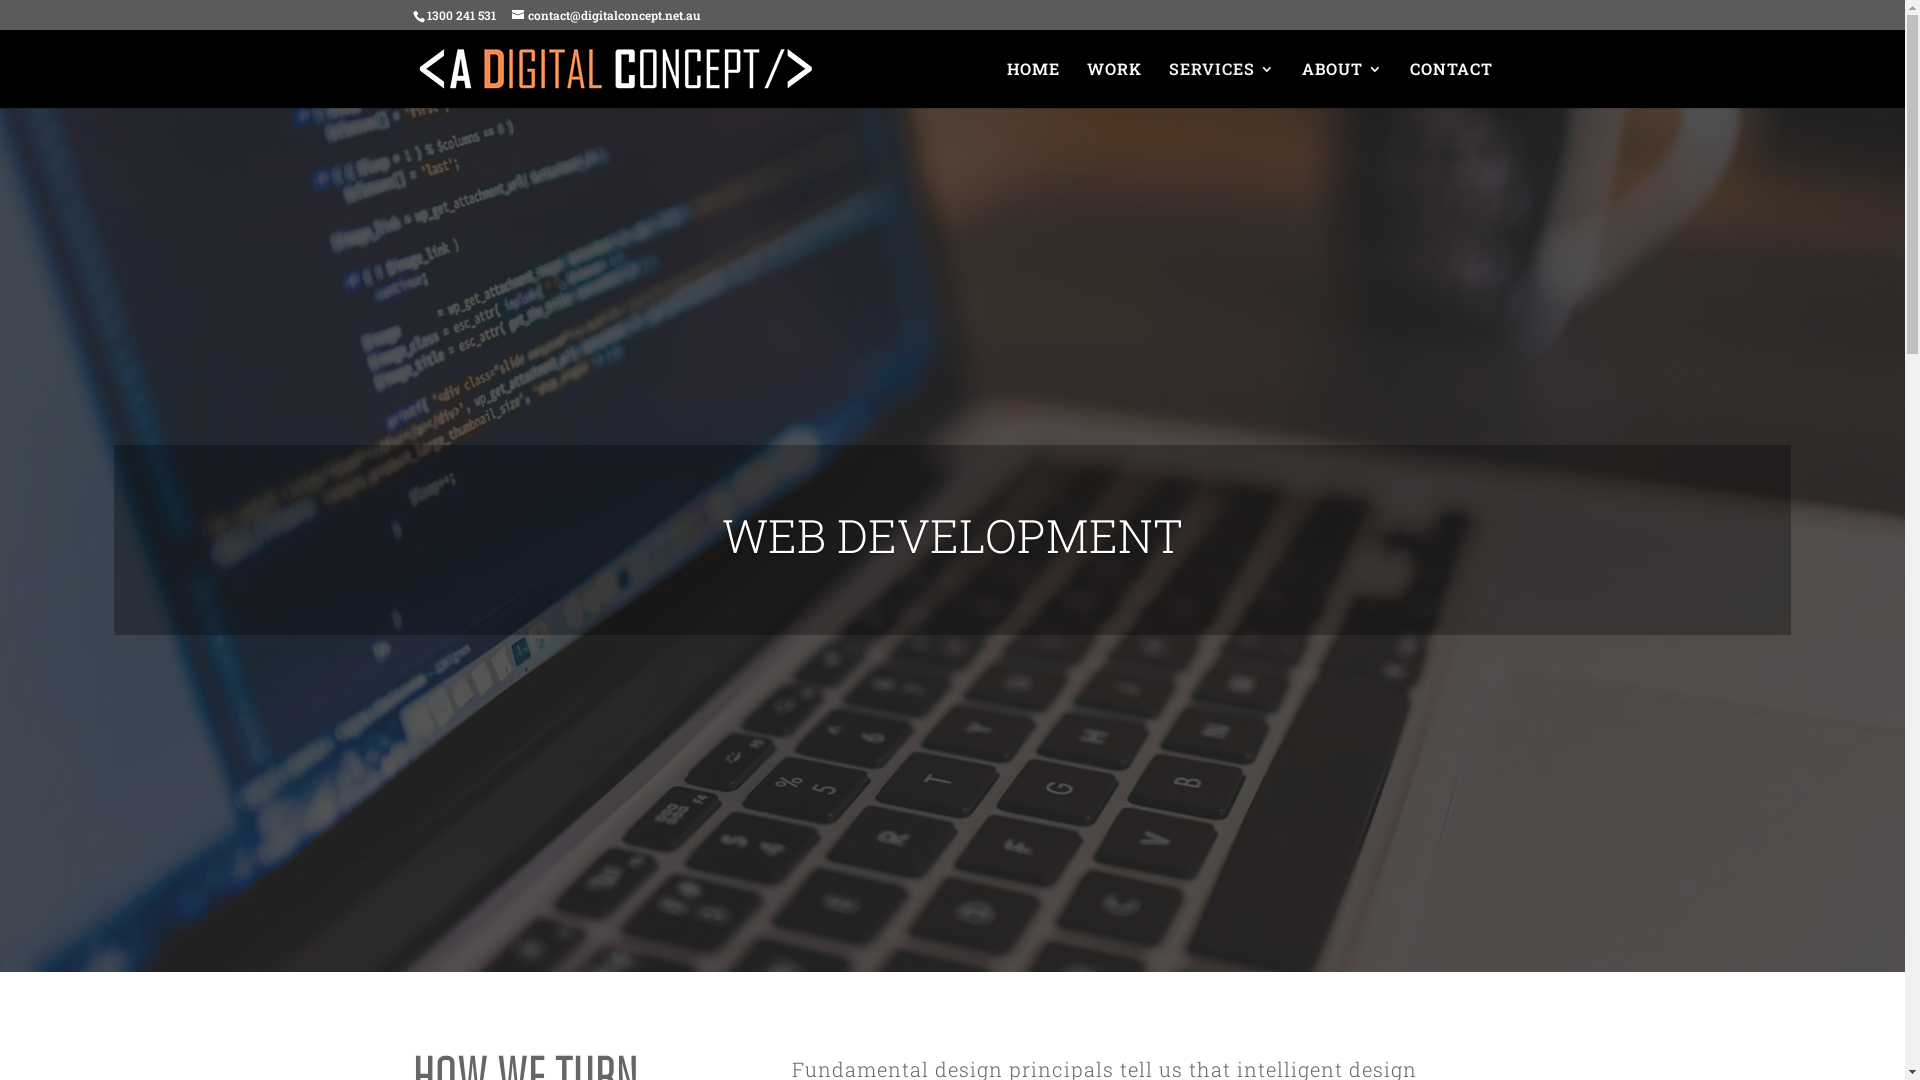 This screenshot has width=1920, height=1080. Describe the element at coordinates (1452, 85) in the screenshot. I see `CONTACT` at that location.